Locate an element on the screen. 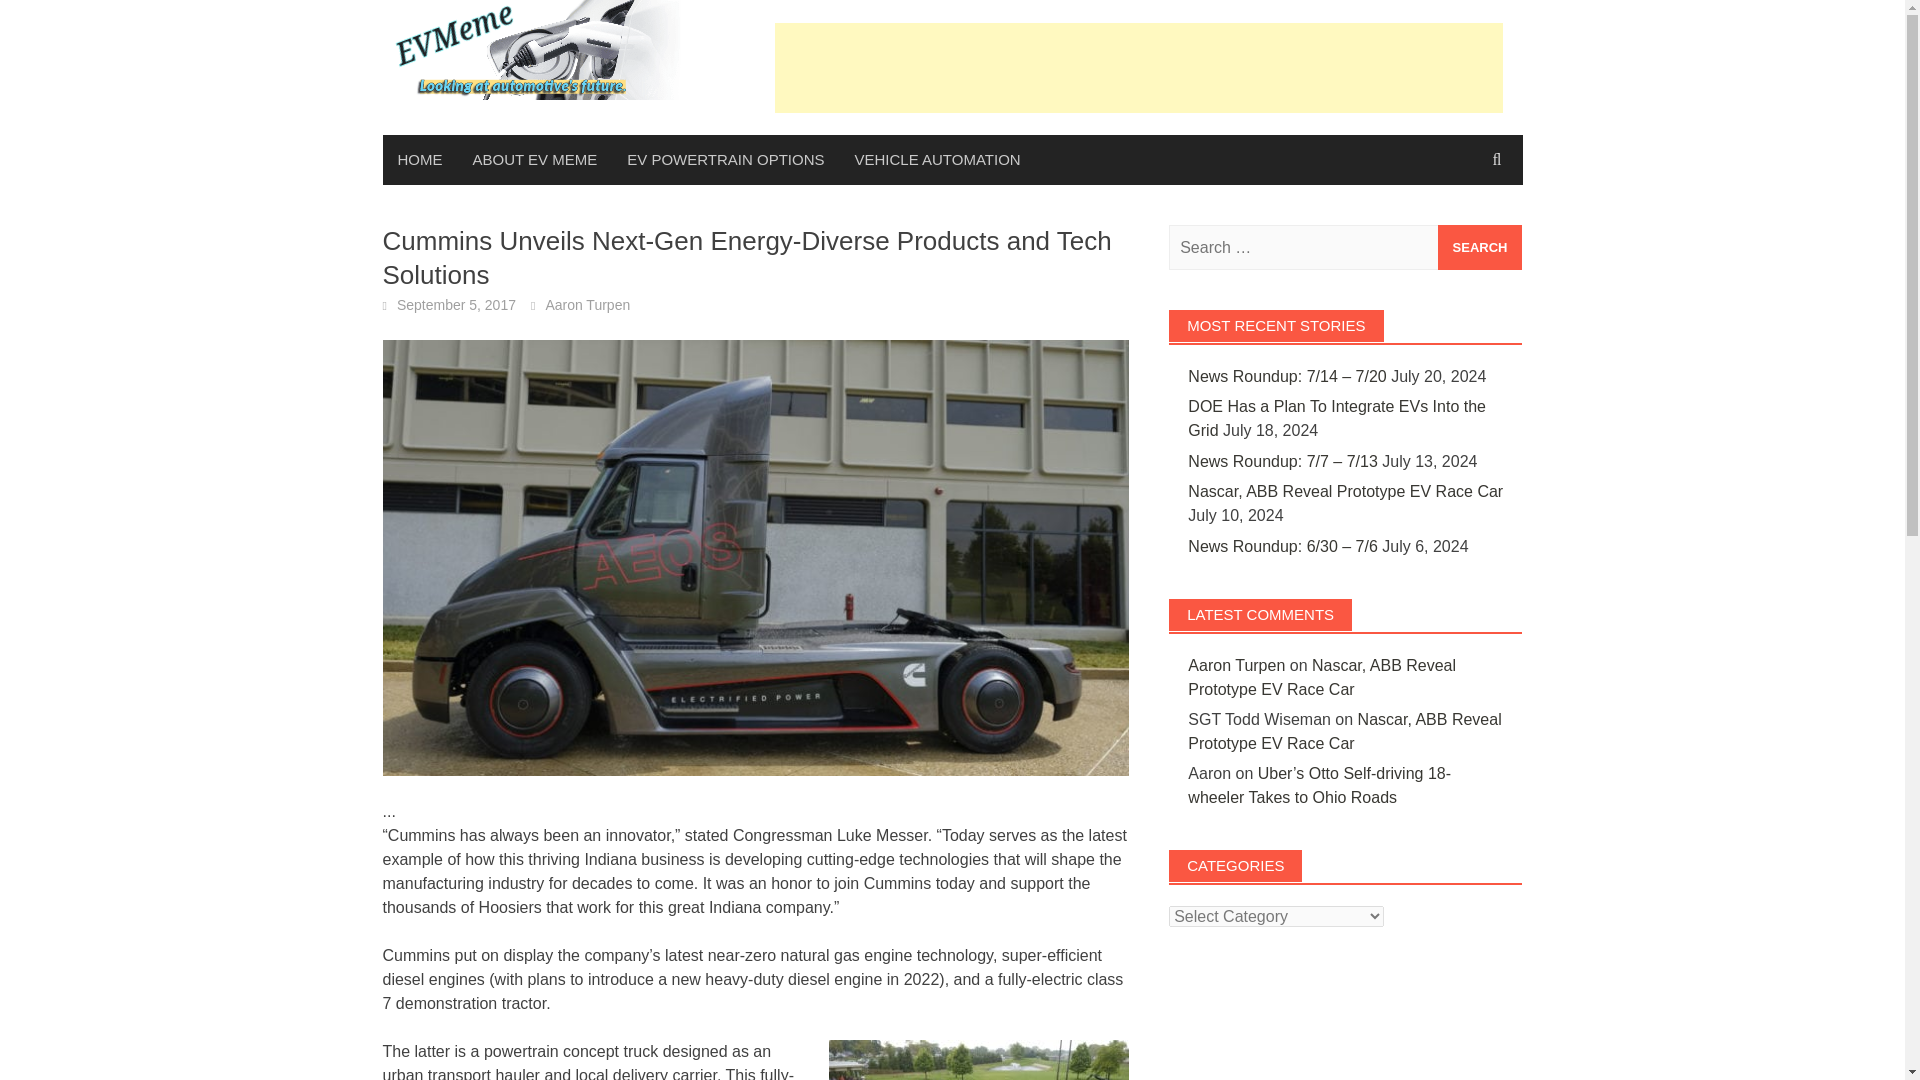 The image size is (1920, 1080). September 5, 2017 is located at coordinates (456, 305).